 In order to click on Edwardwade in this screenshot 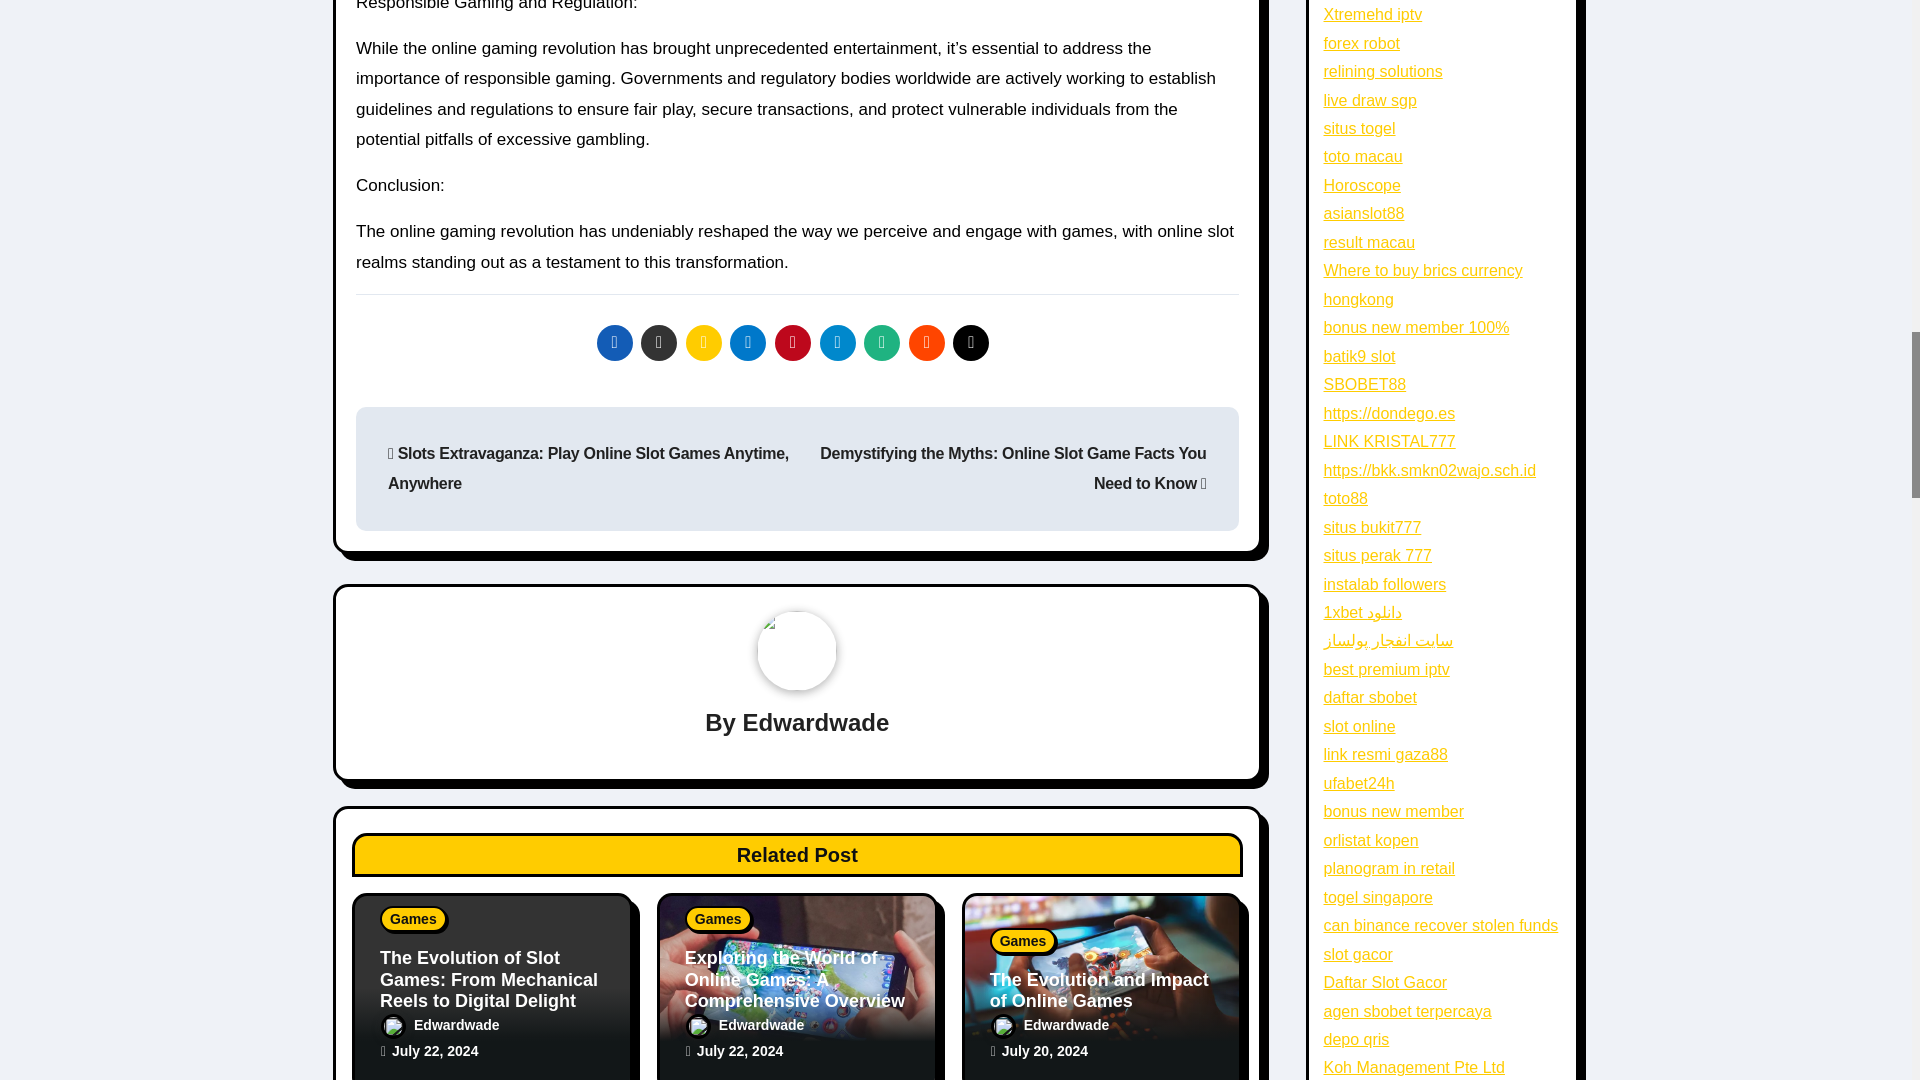, I will do `click(816, 722)`.